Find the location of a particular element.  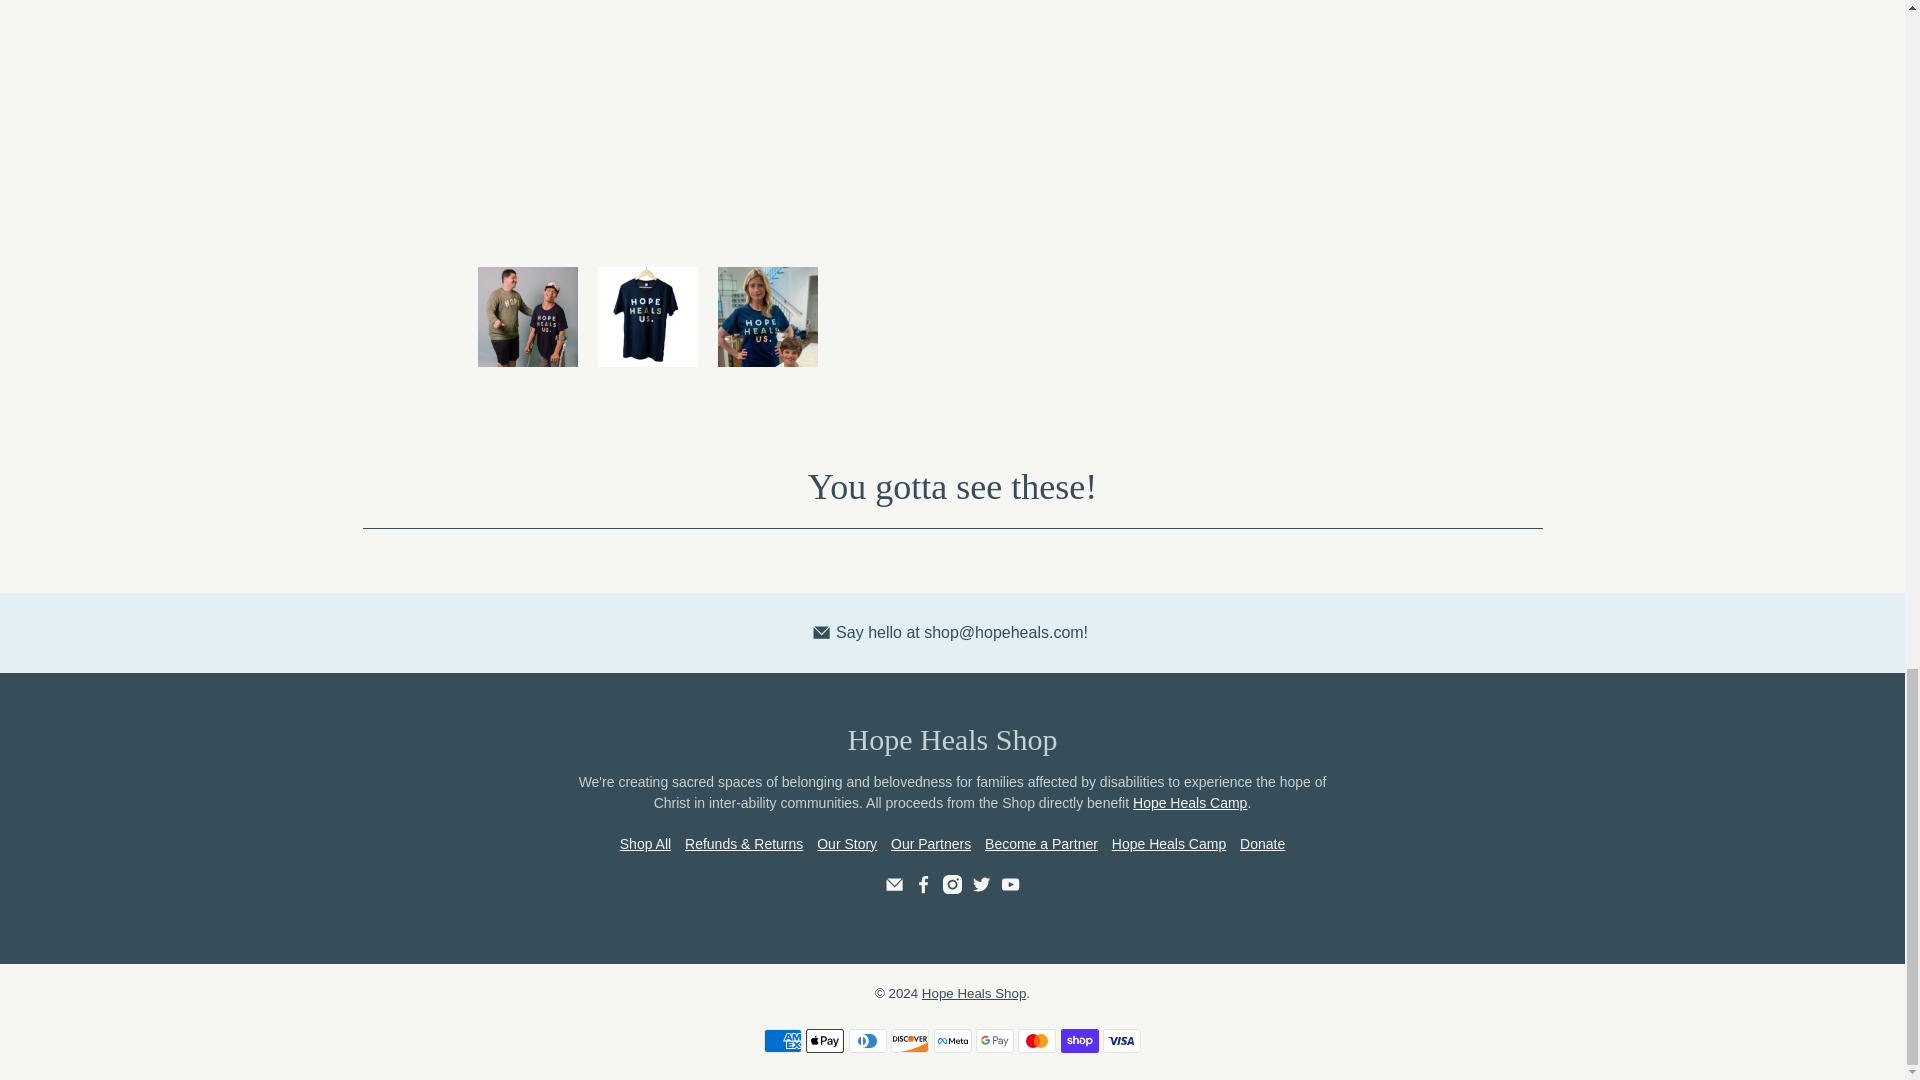

Discover is located at coordinates (910, 1041).